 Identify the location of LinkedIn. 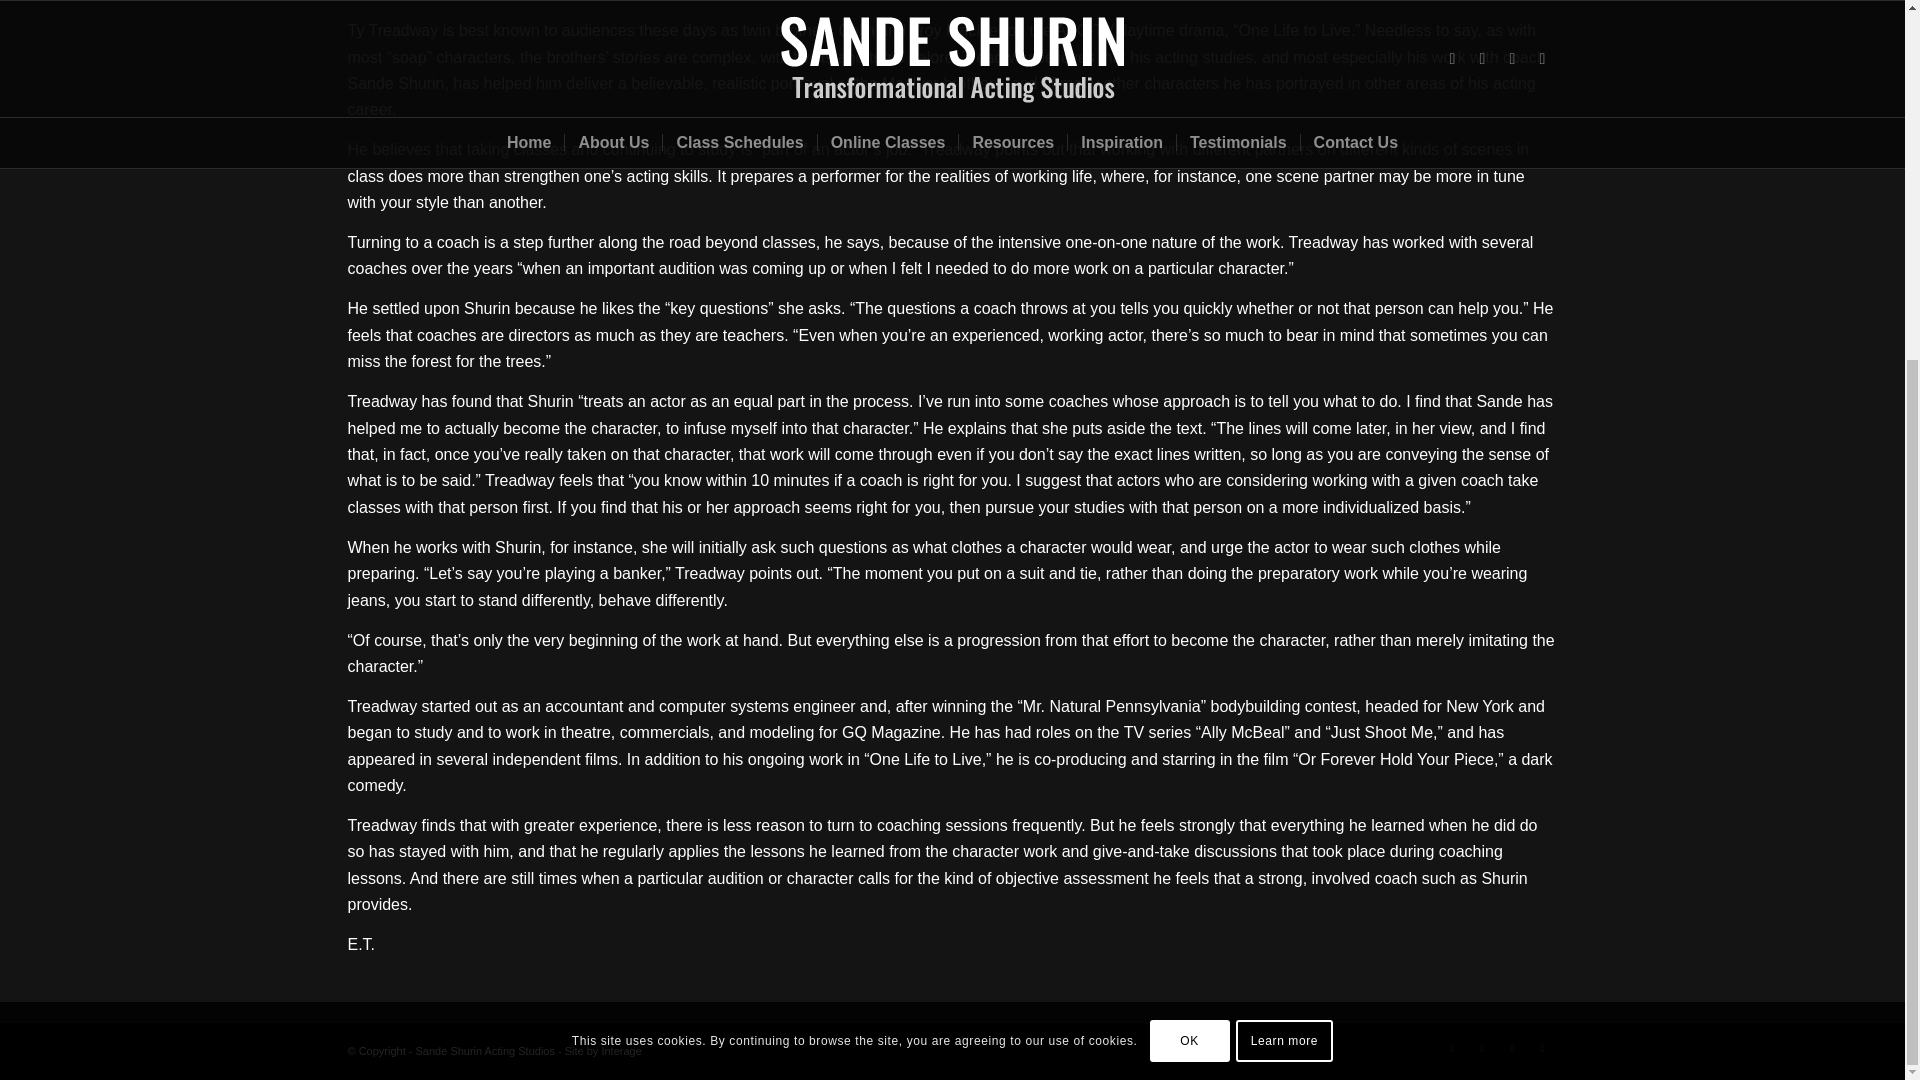
(1482, 1047).